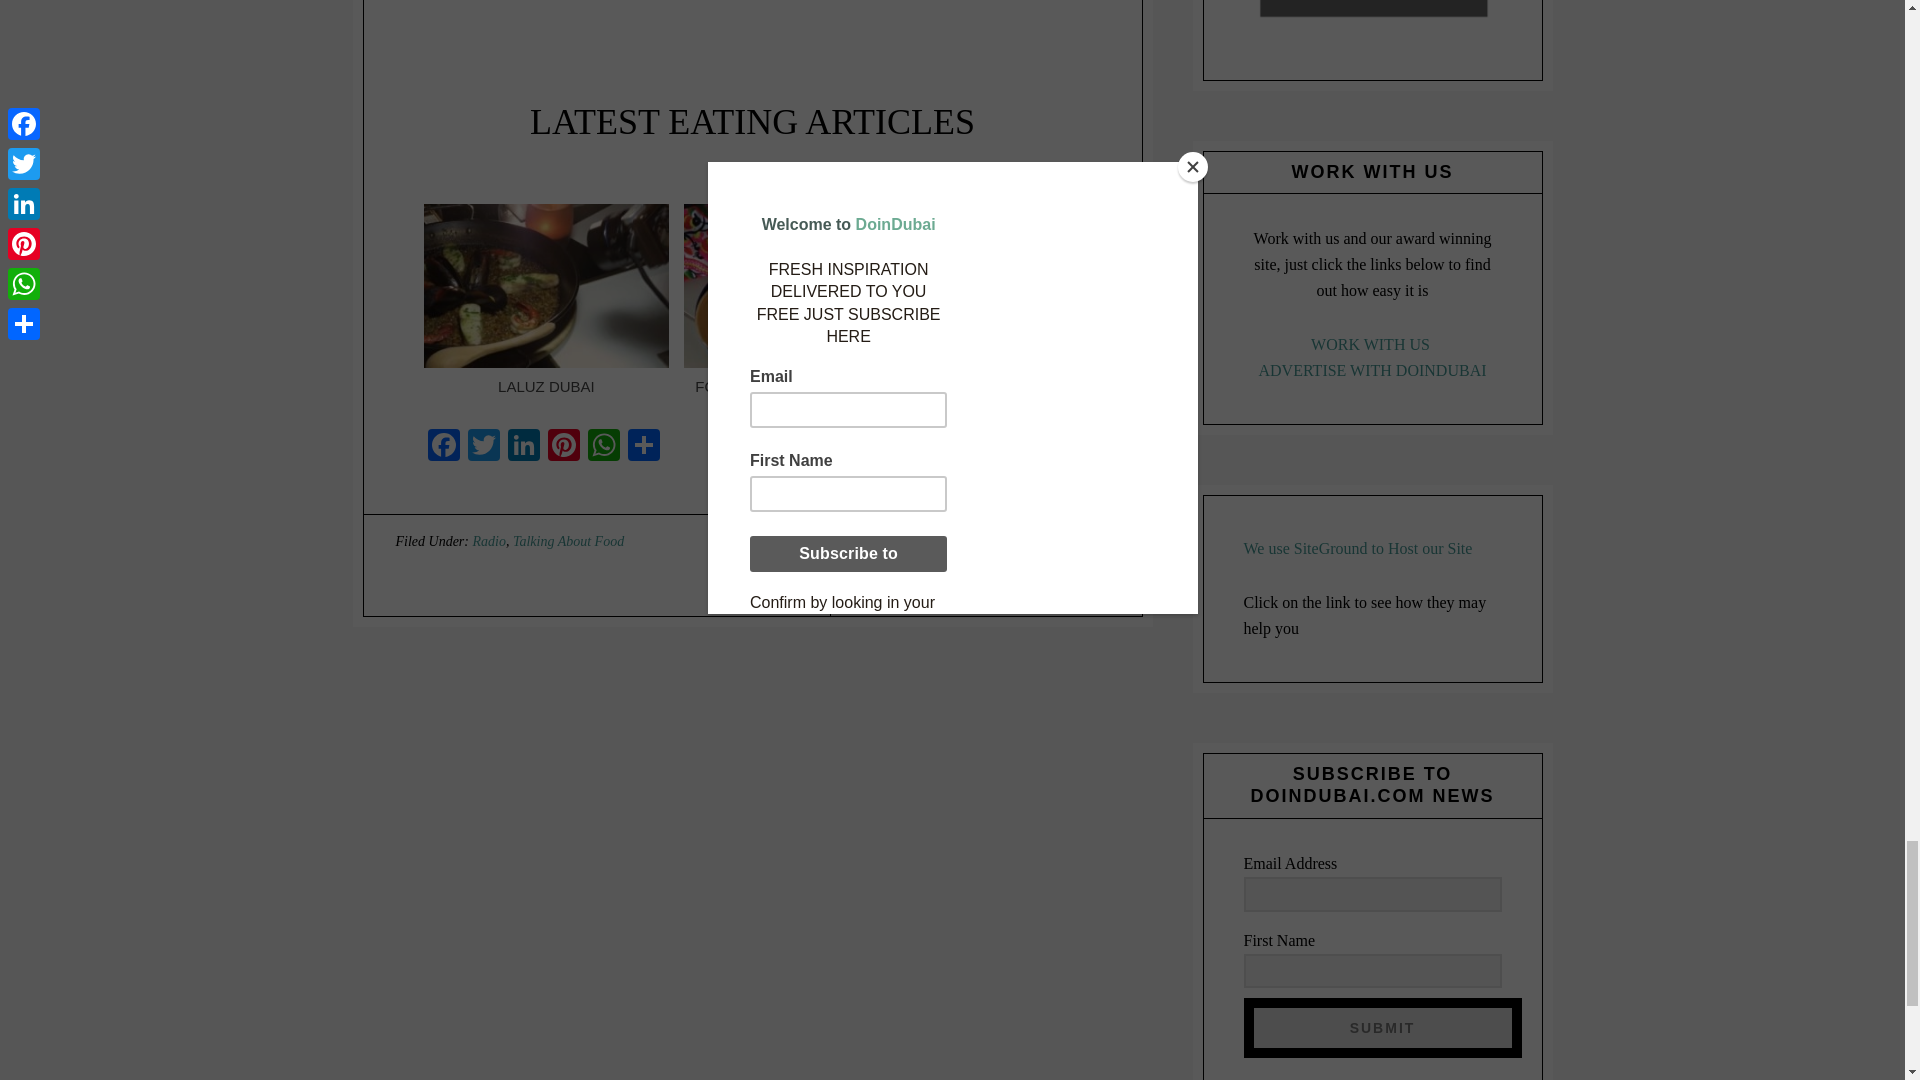 This screenshot has width=1920, height=1080. Describe the element at coordinates (484, 446) in the screenshot. I see `Twitter` at that location.